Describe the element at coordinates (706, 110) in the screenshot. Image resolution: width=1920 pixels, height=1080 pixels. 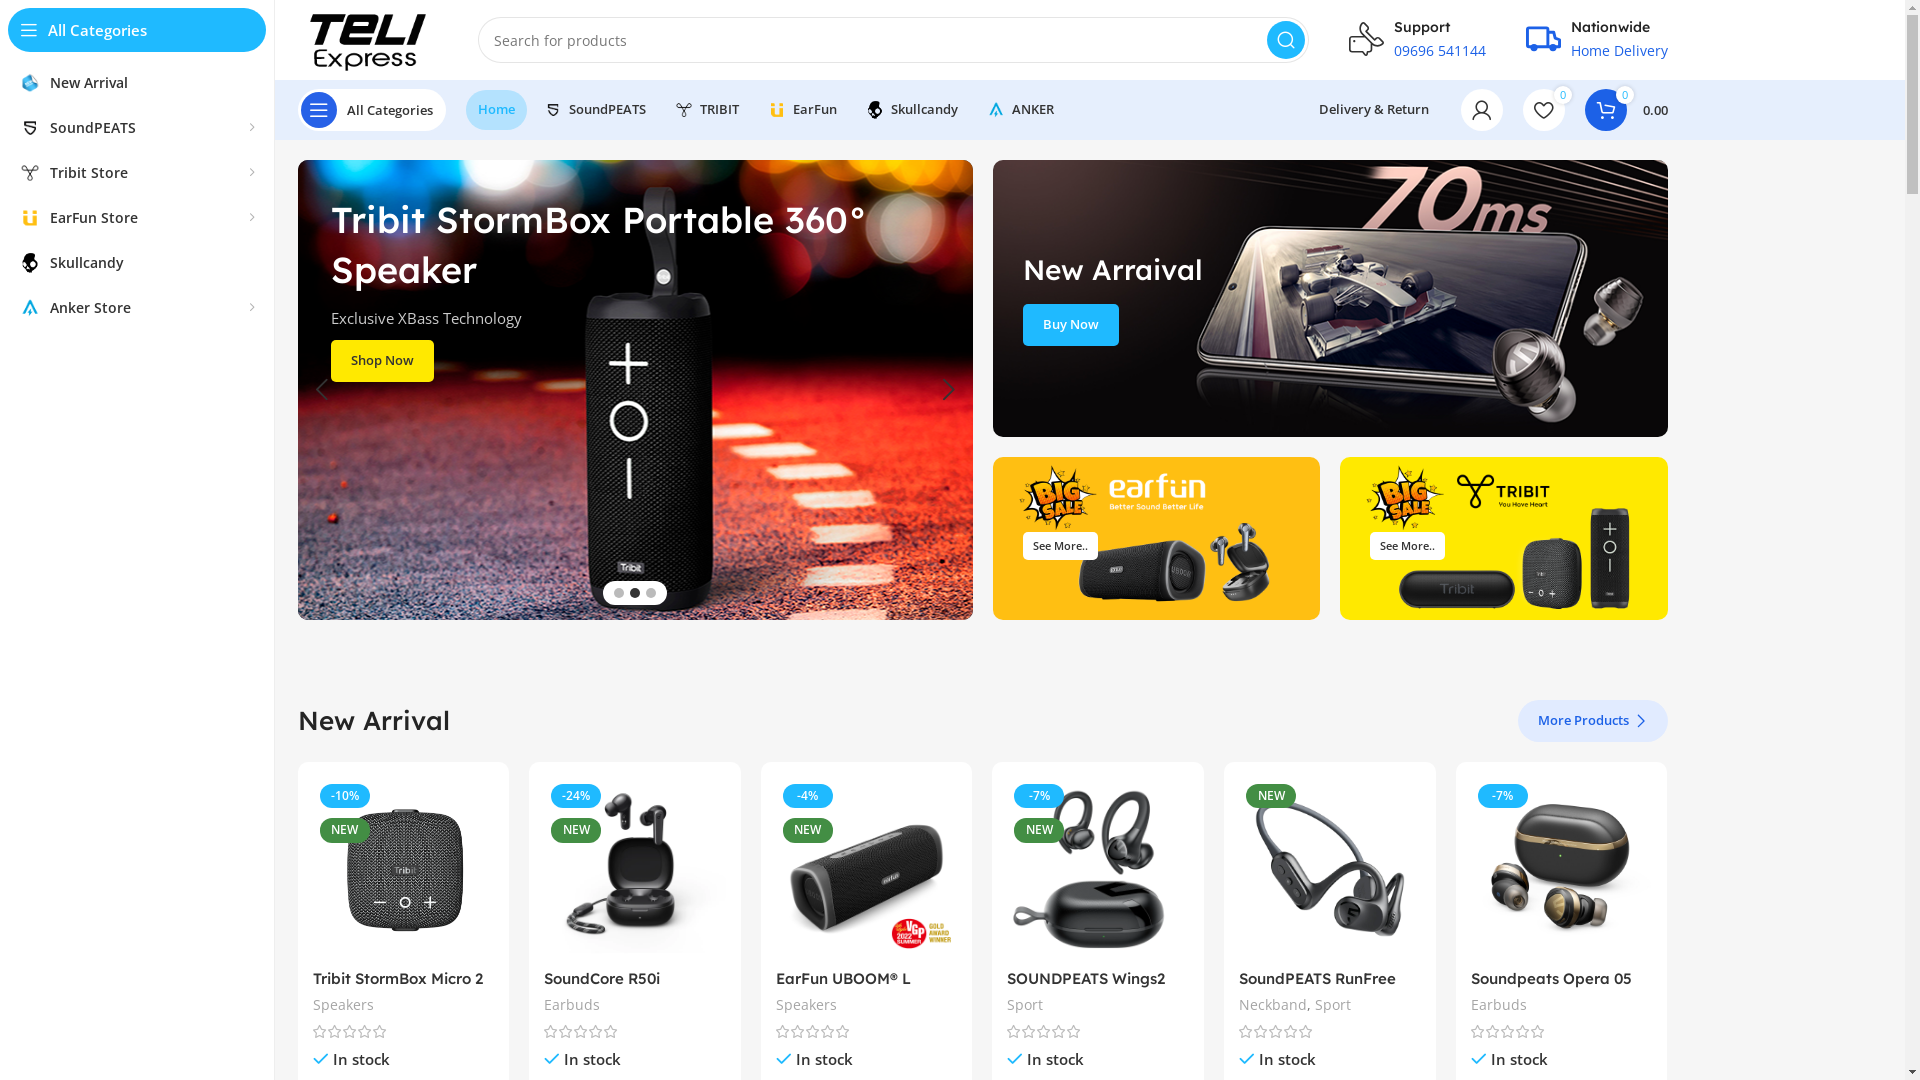
I see `TRIBIT` at that location.